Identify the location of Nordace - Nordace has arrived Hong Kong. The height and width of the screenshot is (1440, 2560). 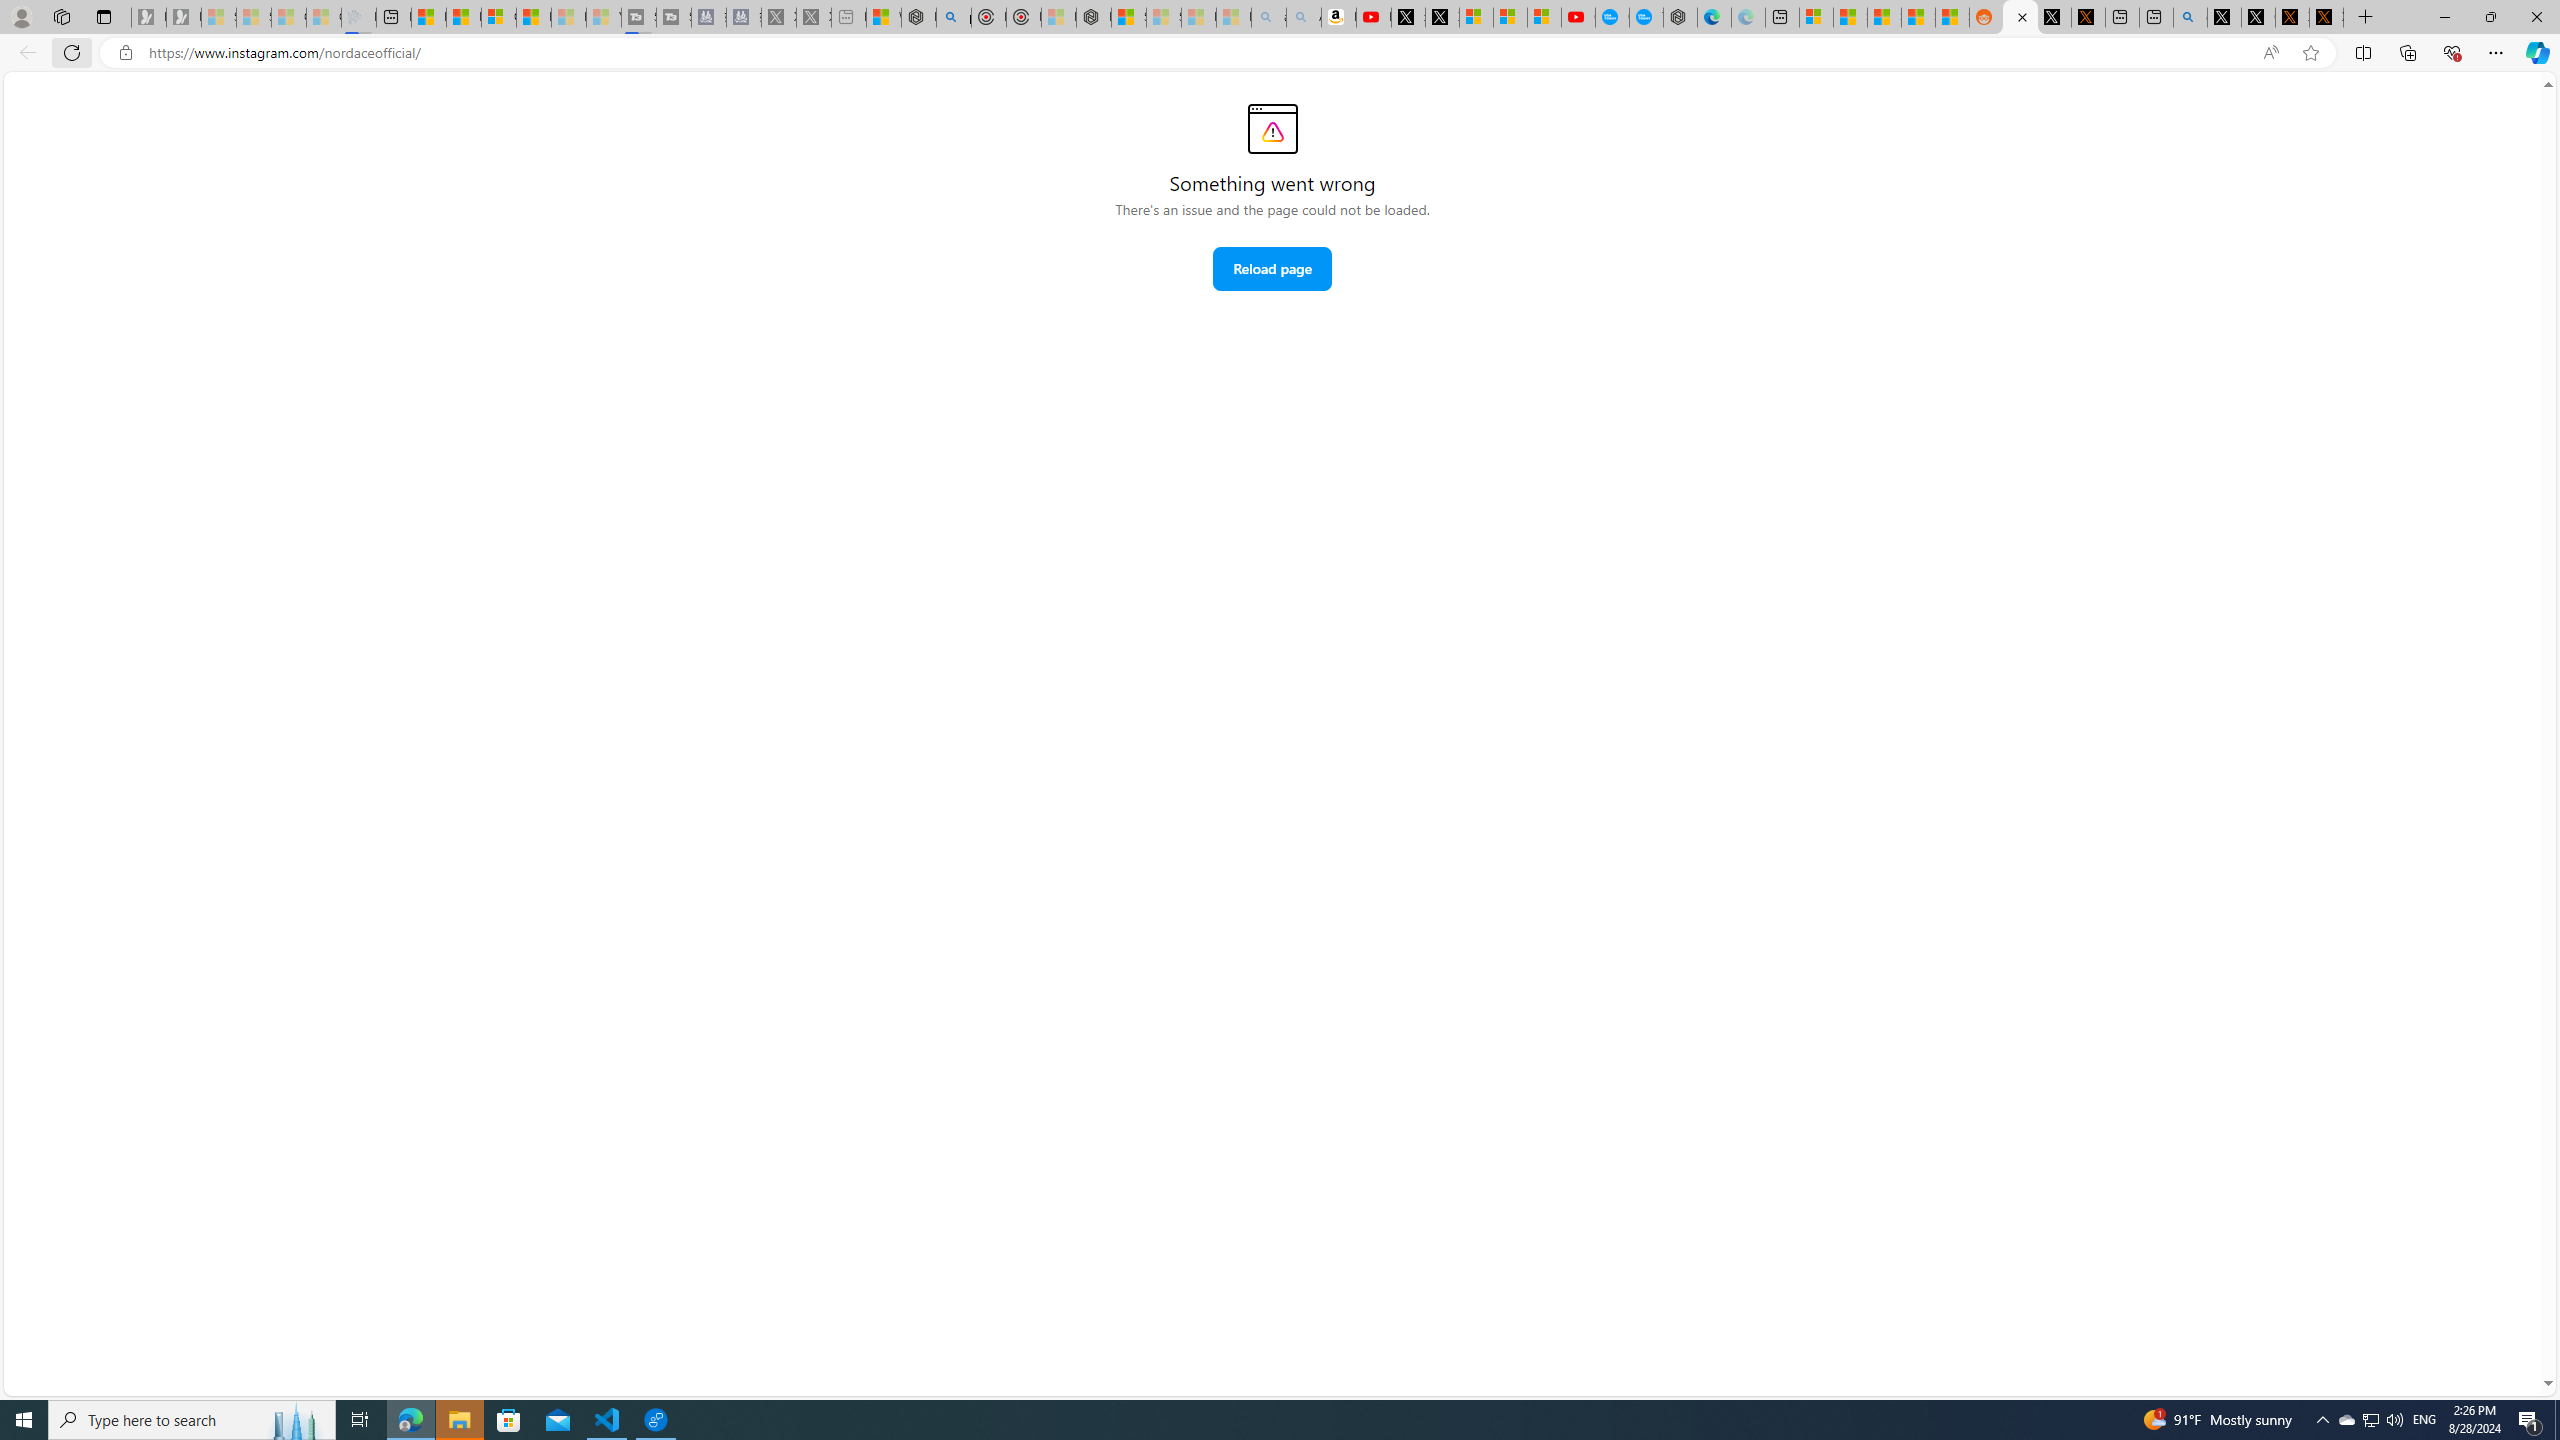
(1678, 17).